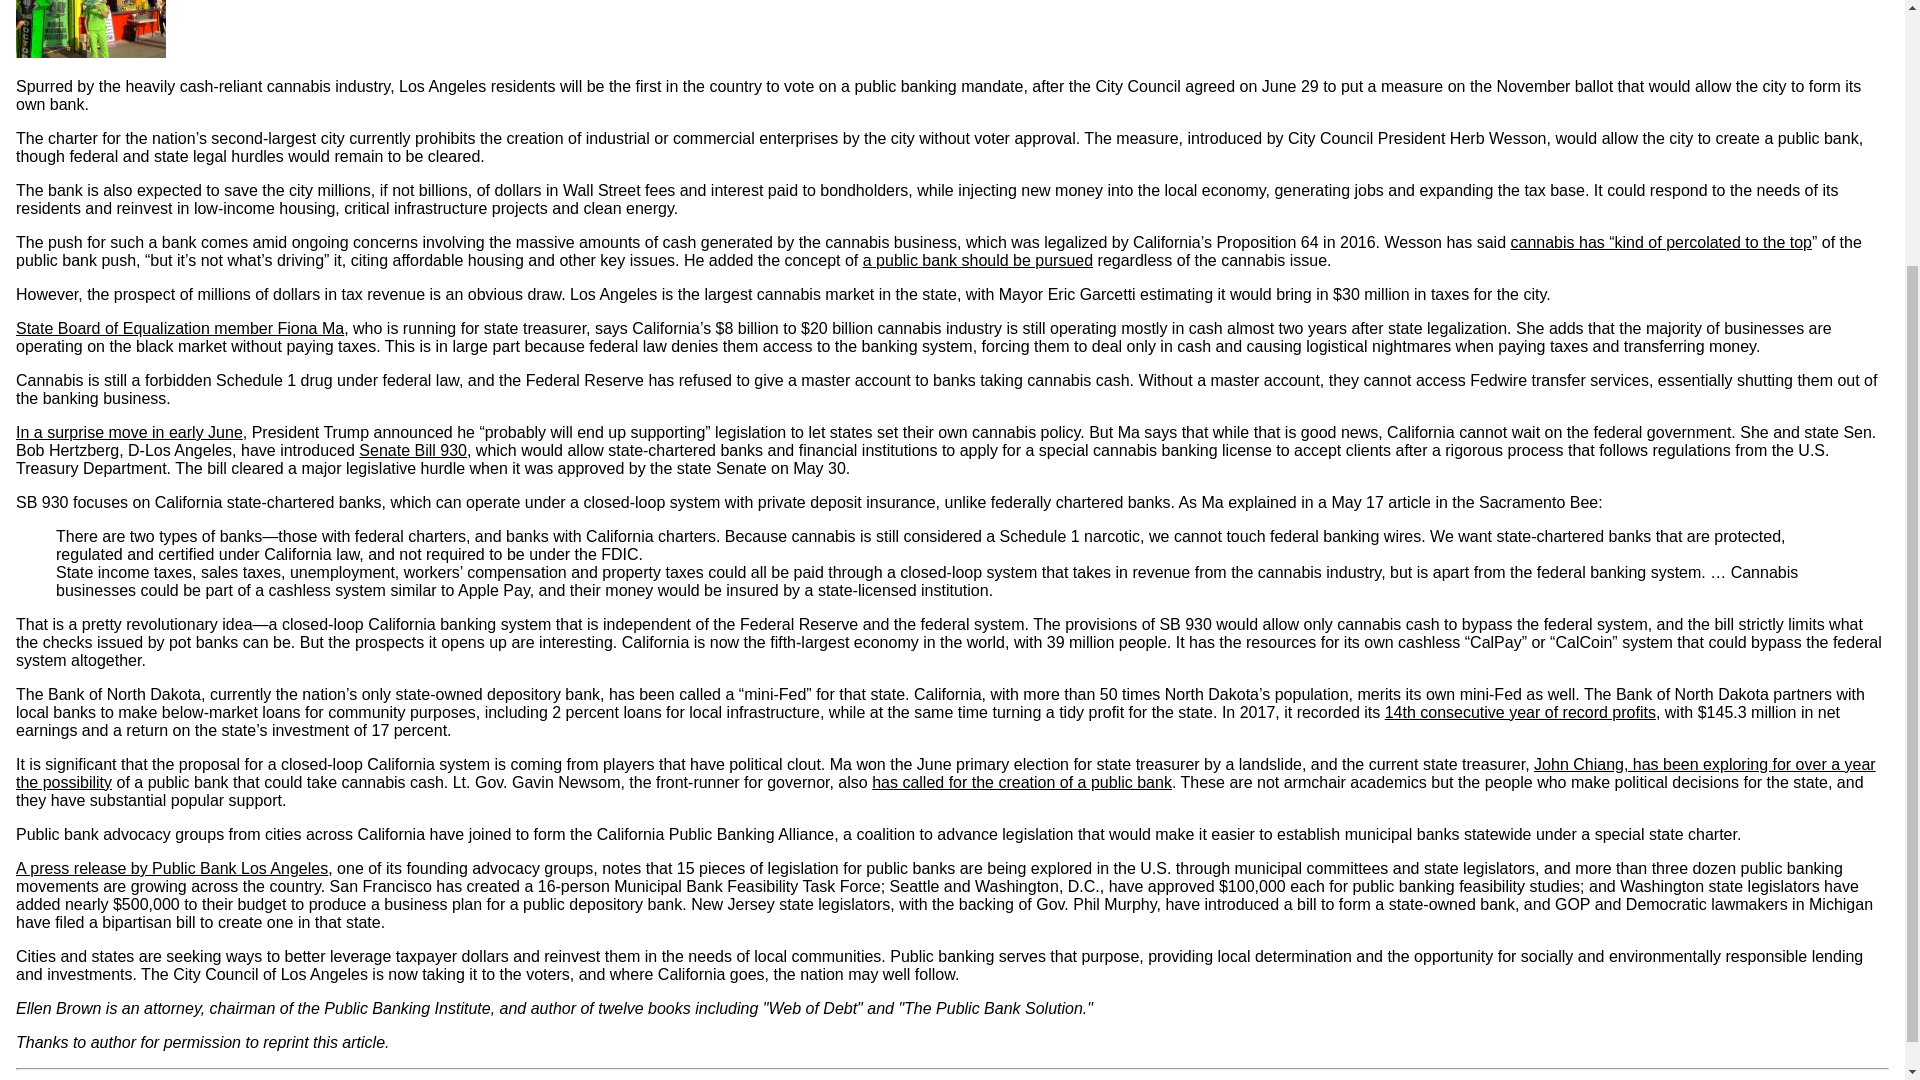 This screenshot has height=1080, width=1920. Describe the element at coordinates (1520, 712) in the screenshot. I see `14th consecutive year of record profits` at that location.